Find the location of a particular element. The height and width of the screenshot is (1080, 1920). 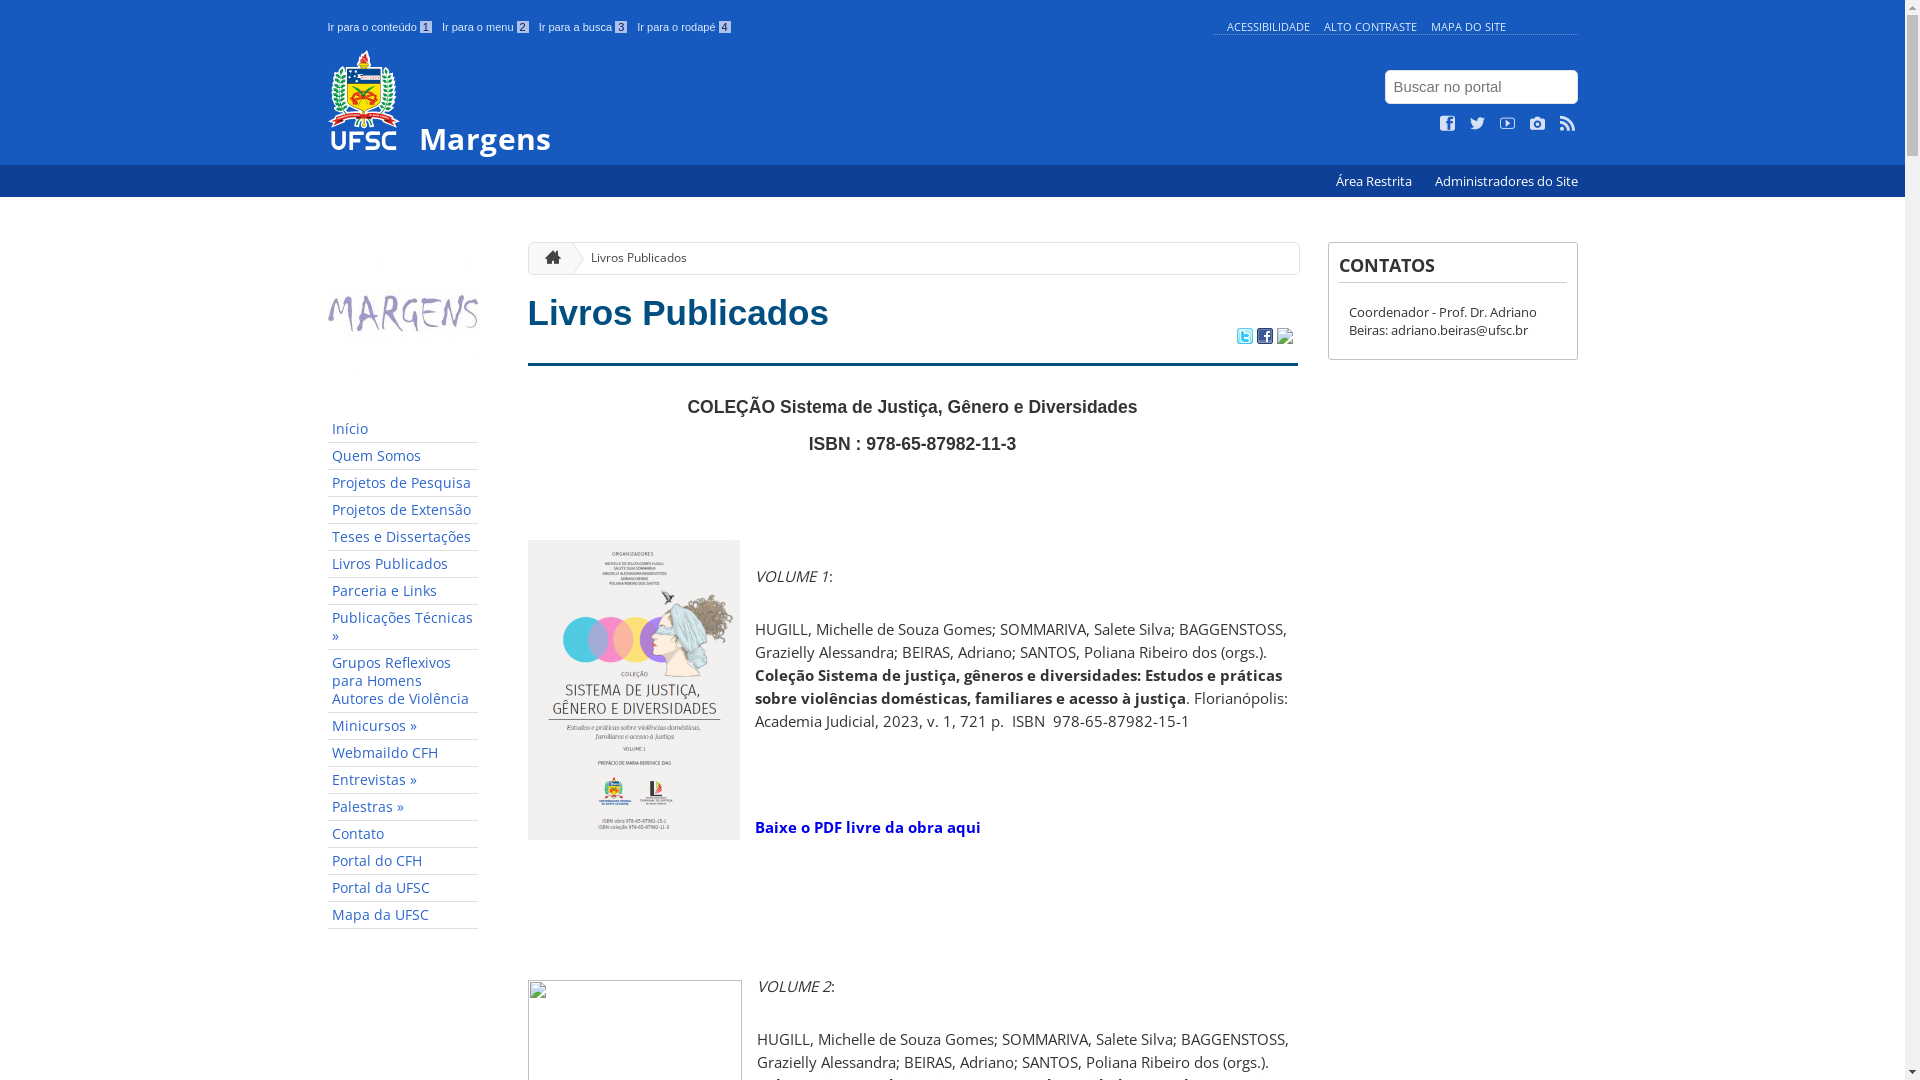

Administradores do Site is located at coordinates (1506, 182).